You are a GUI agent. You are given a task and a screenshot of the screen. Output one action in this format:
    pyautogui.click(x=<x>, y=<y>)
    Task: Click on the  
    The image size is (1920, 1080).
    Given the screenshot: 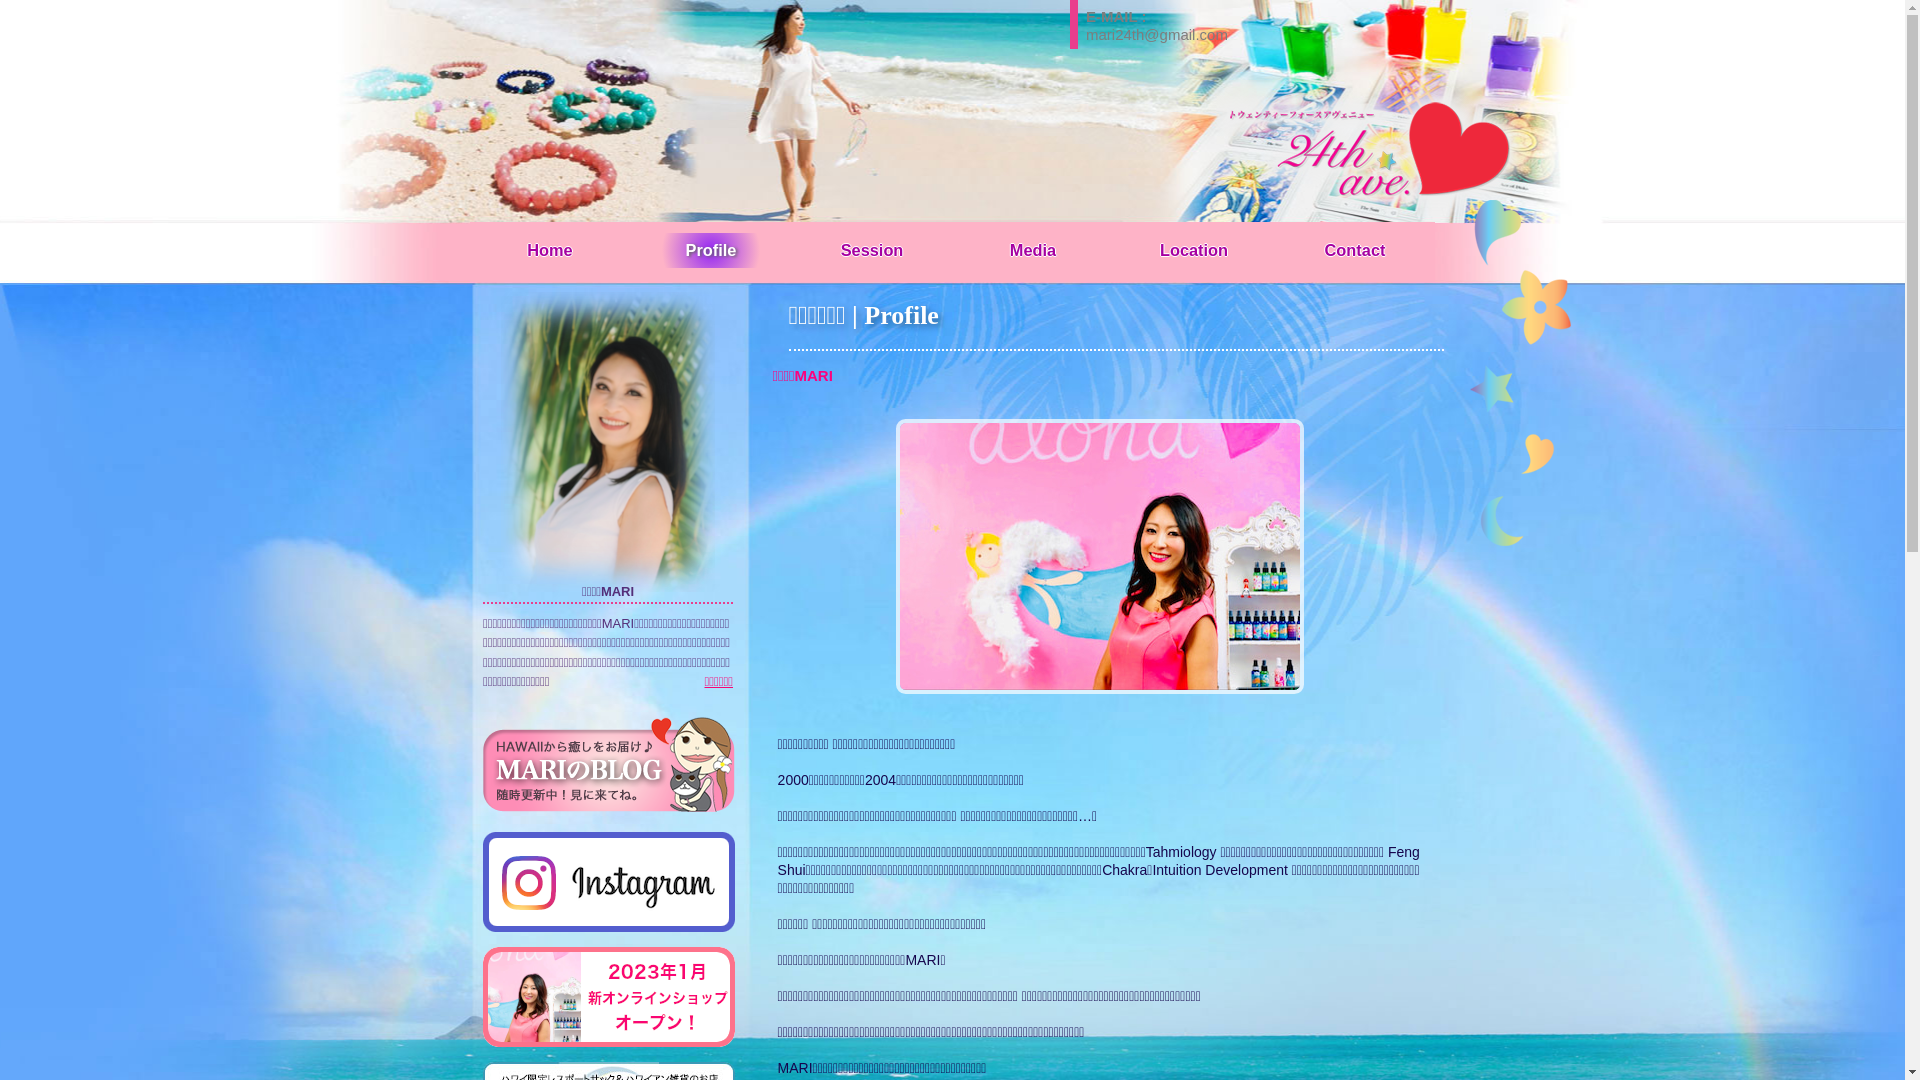 What is the action you would take?
    pyautogui.click(x=609, y=882)
    